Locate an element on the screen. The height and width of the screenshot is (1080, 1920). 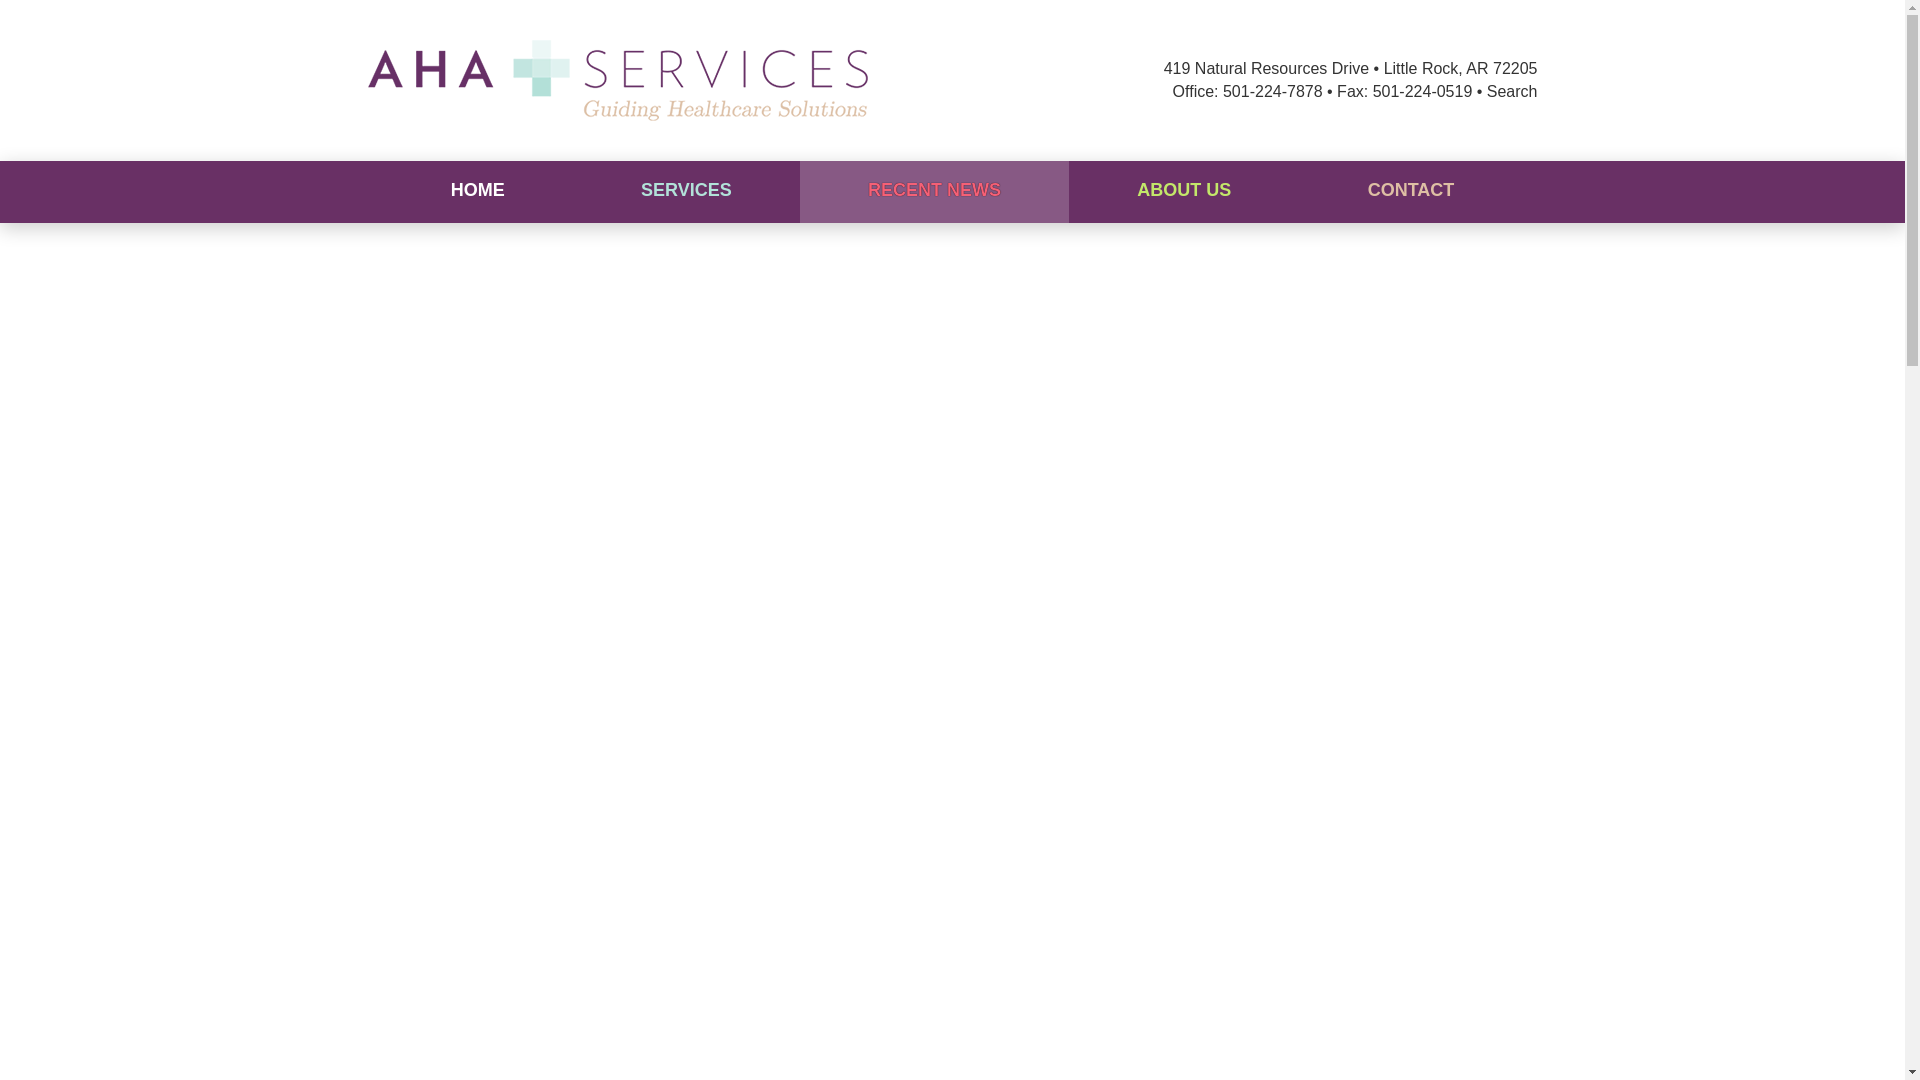
SERVICES is located at coordinates (686, 191).